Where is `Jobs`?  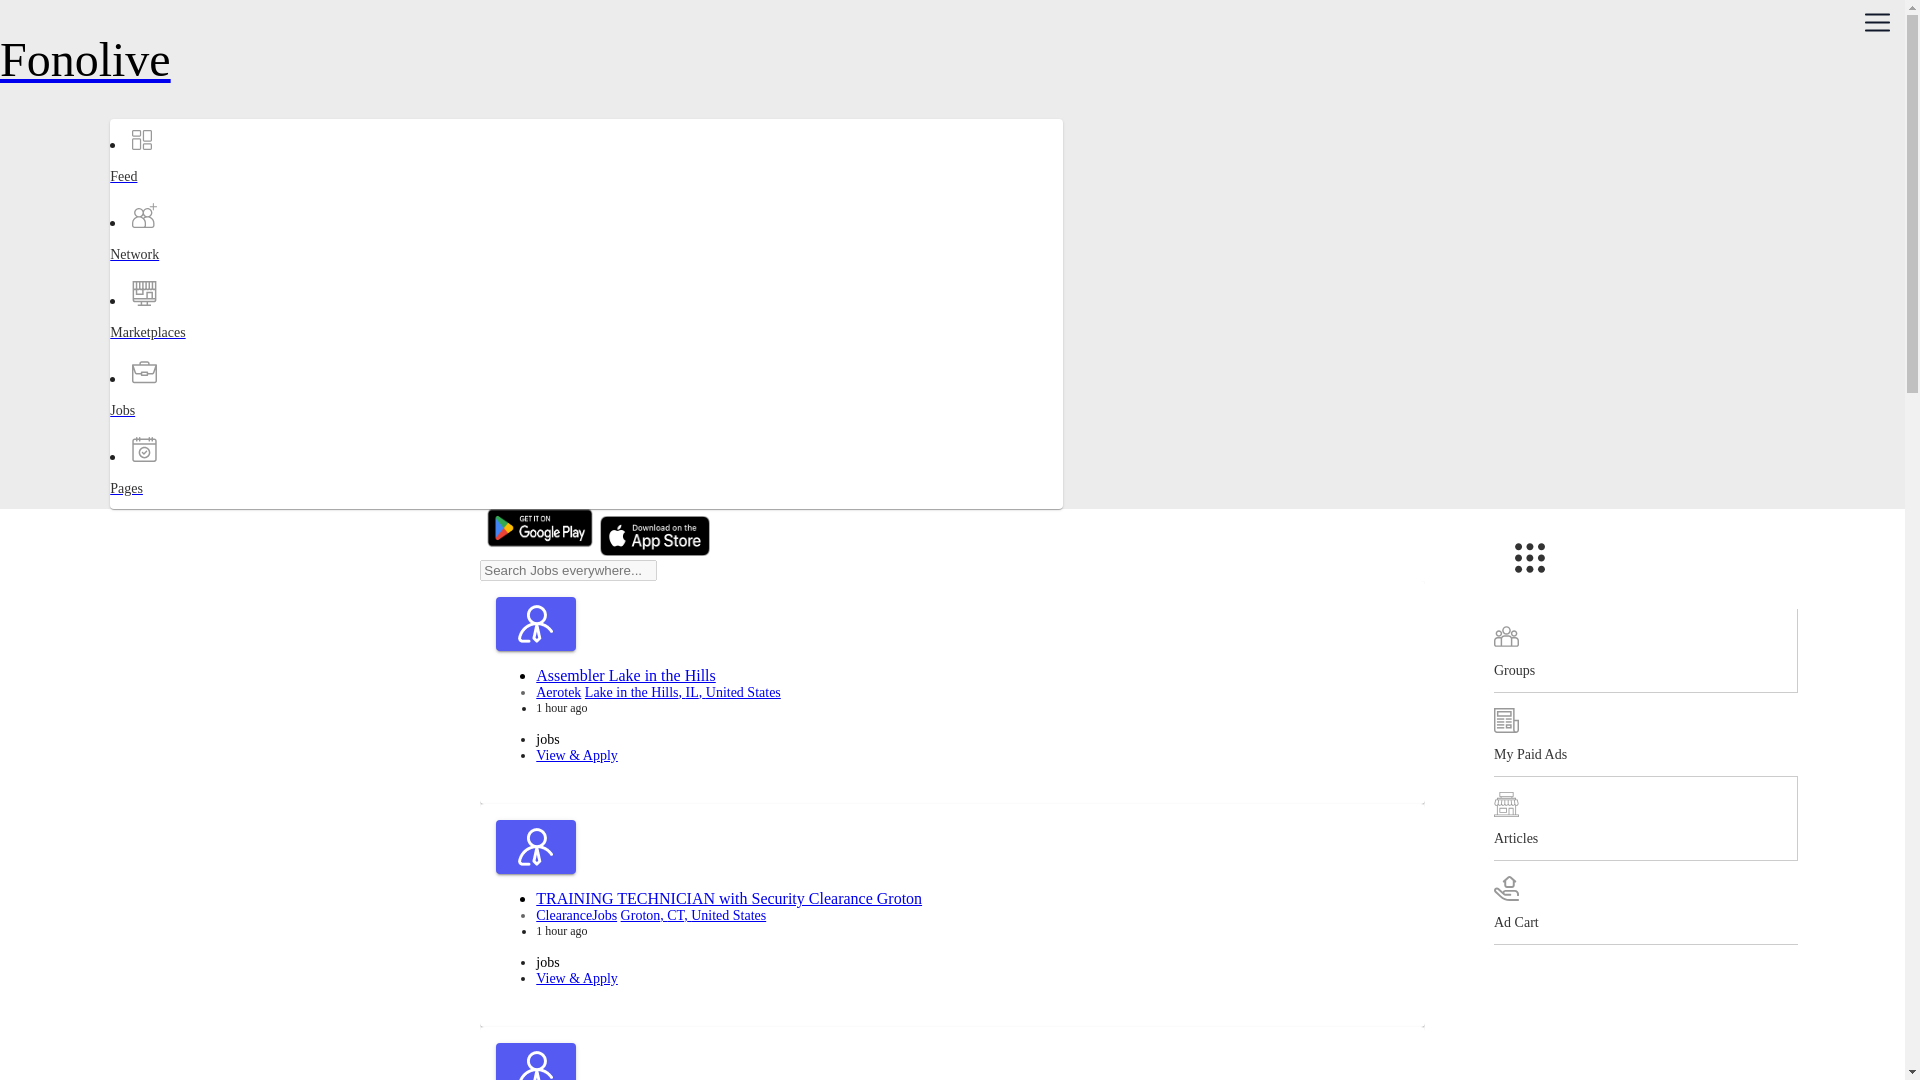 Jobs is located at coordinates (188, 428).